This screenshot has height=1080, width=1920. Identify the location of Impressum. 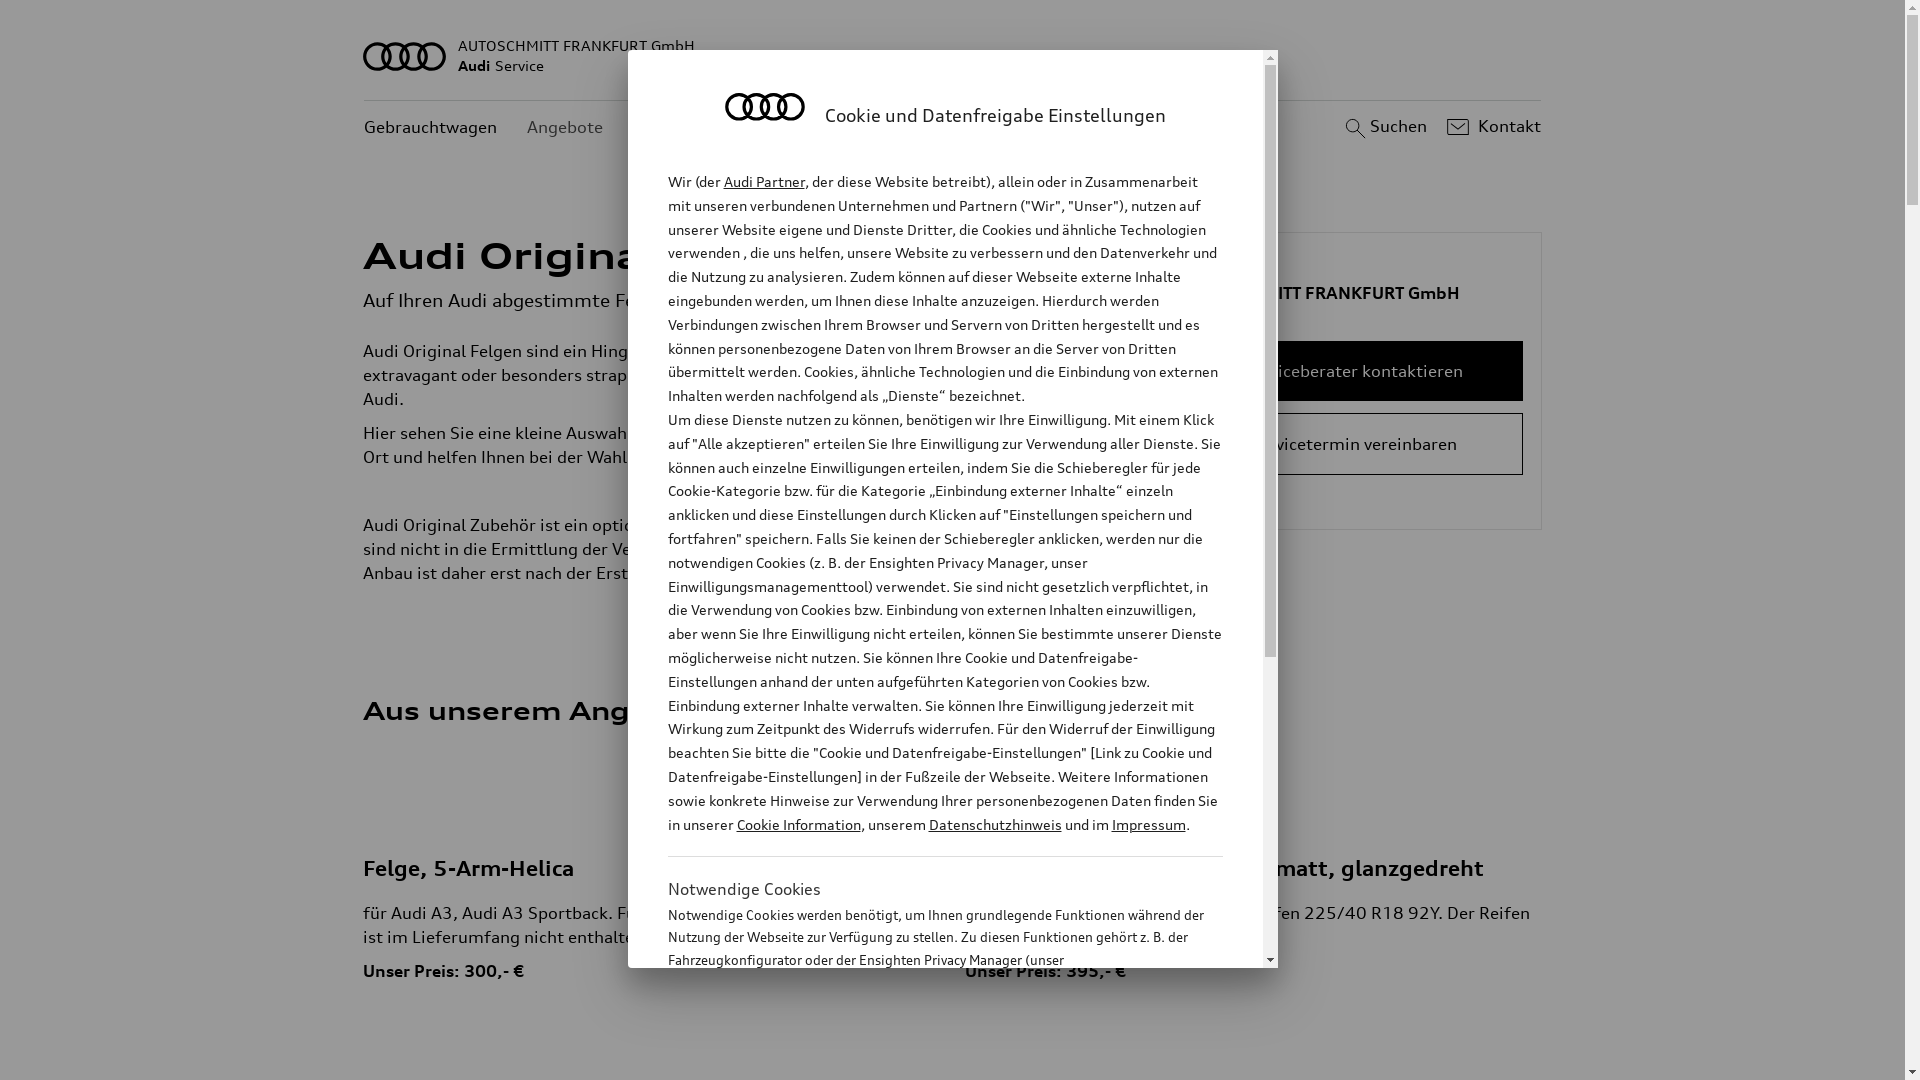
(1149, 824).